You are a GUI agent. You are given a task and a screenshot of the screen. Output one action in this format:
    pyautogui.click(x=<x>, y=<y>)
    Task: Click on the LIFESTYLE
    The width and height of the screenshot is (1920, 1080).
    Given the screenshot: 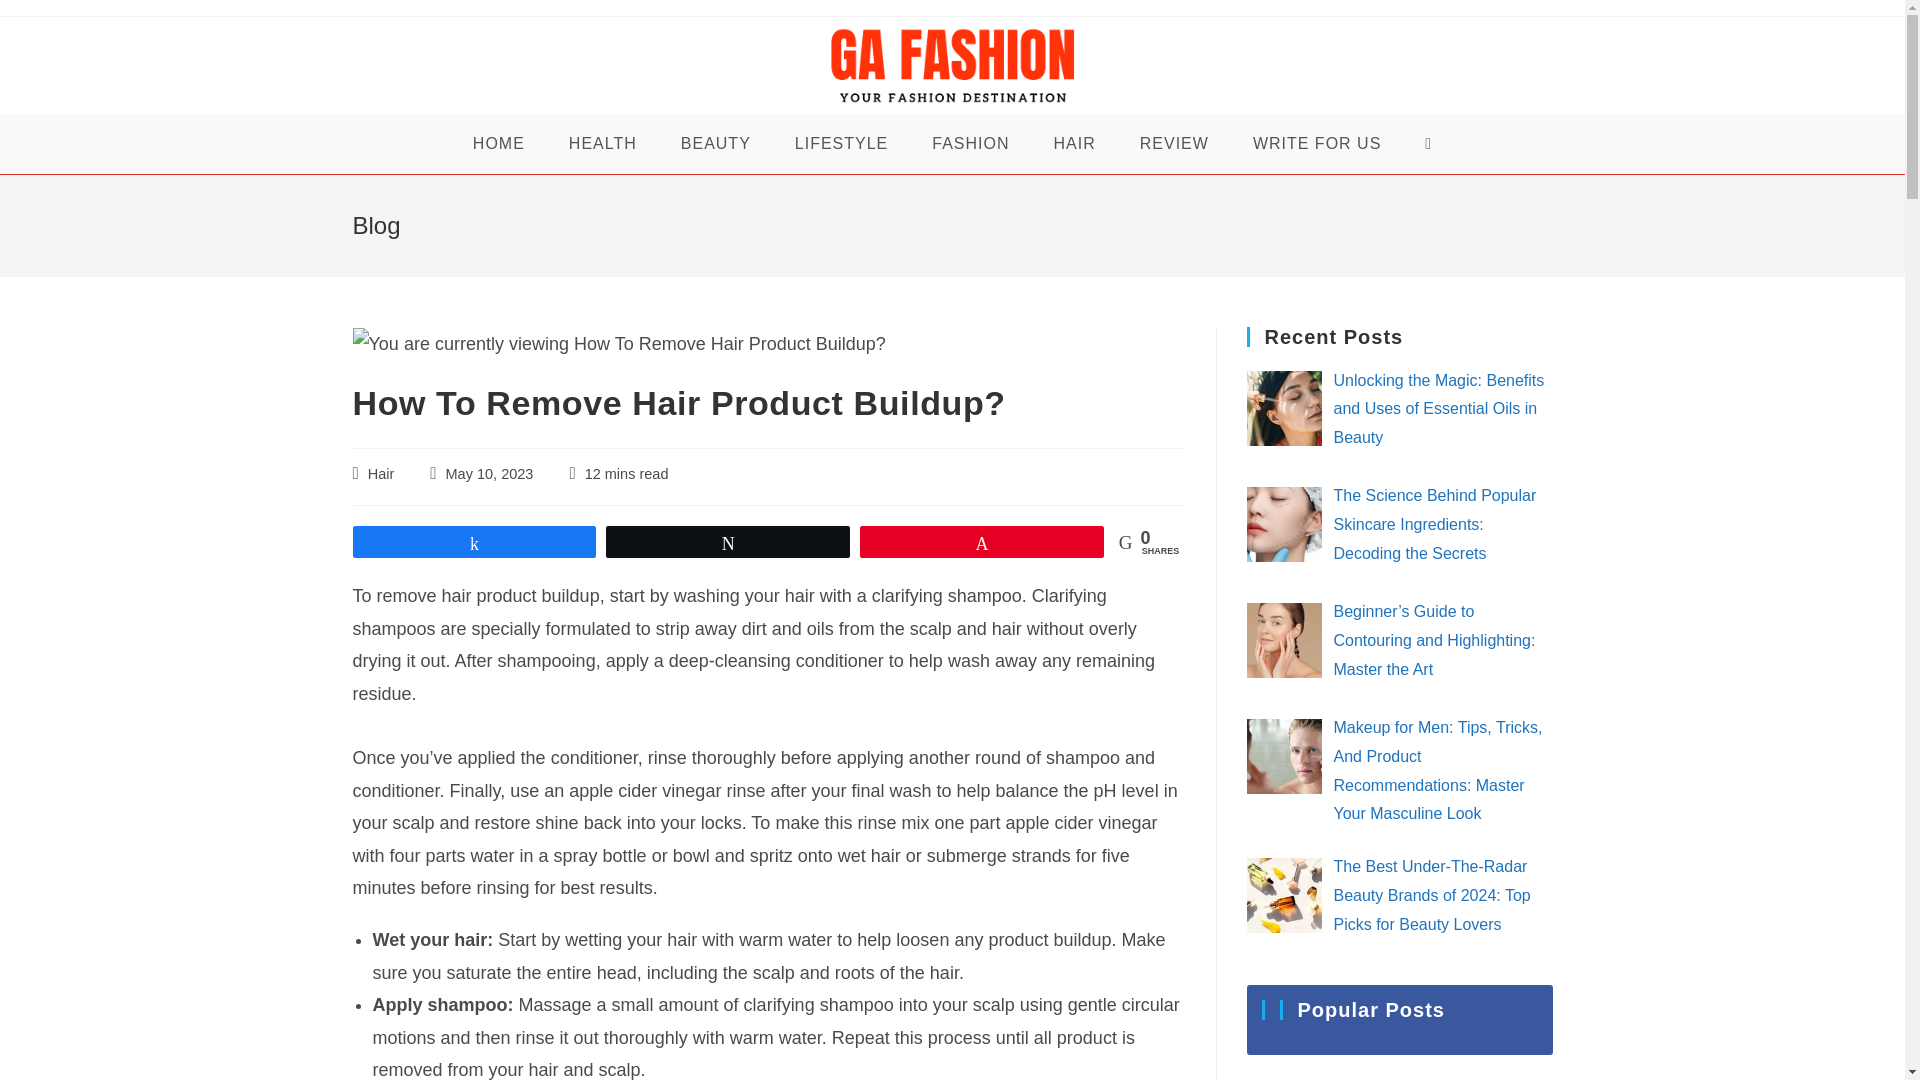 What is the action you would take?
    pyautogui.click(x=842, y=144)
    